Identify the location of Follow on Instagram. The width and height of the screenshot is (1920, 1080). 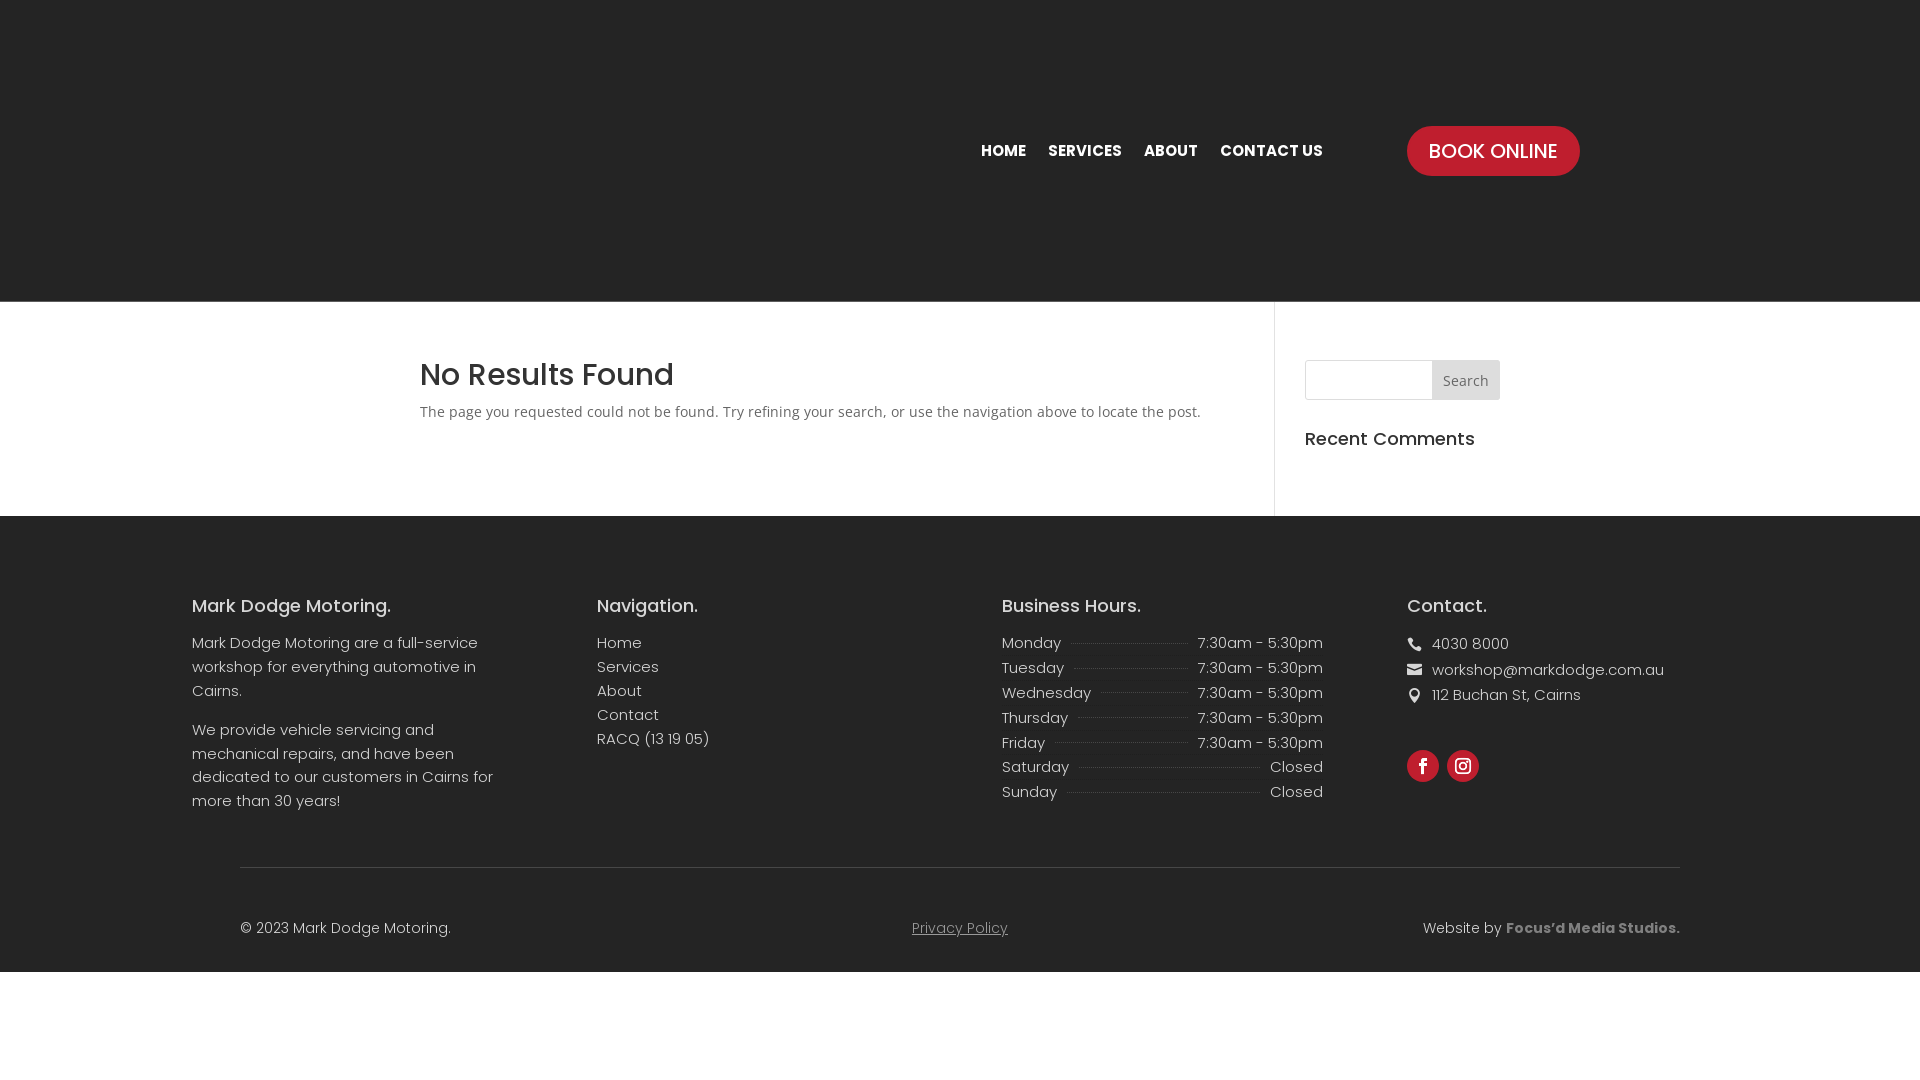
(1463, 766).